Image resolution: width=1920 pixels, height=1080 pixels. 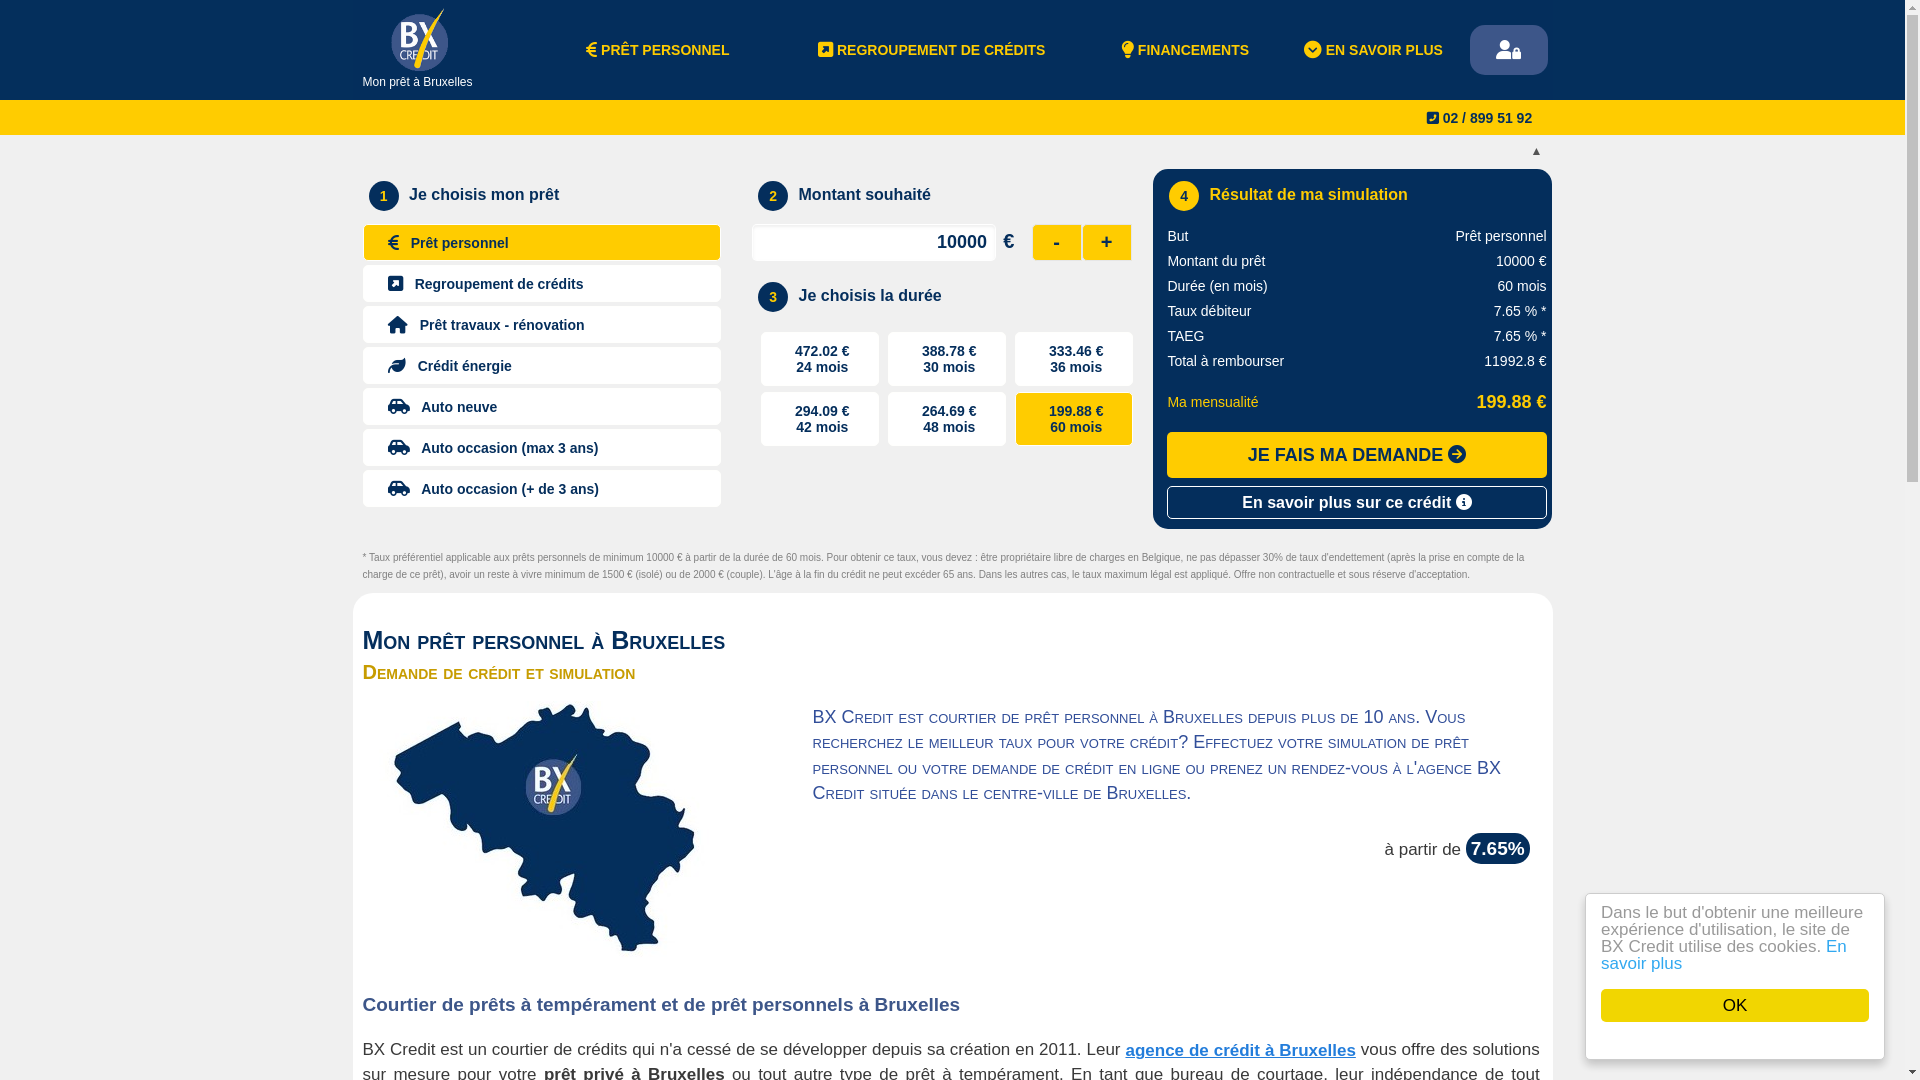 I want to click on         Auto neuve, so click(x=544, y=404).